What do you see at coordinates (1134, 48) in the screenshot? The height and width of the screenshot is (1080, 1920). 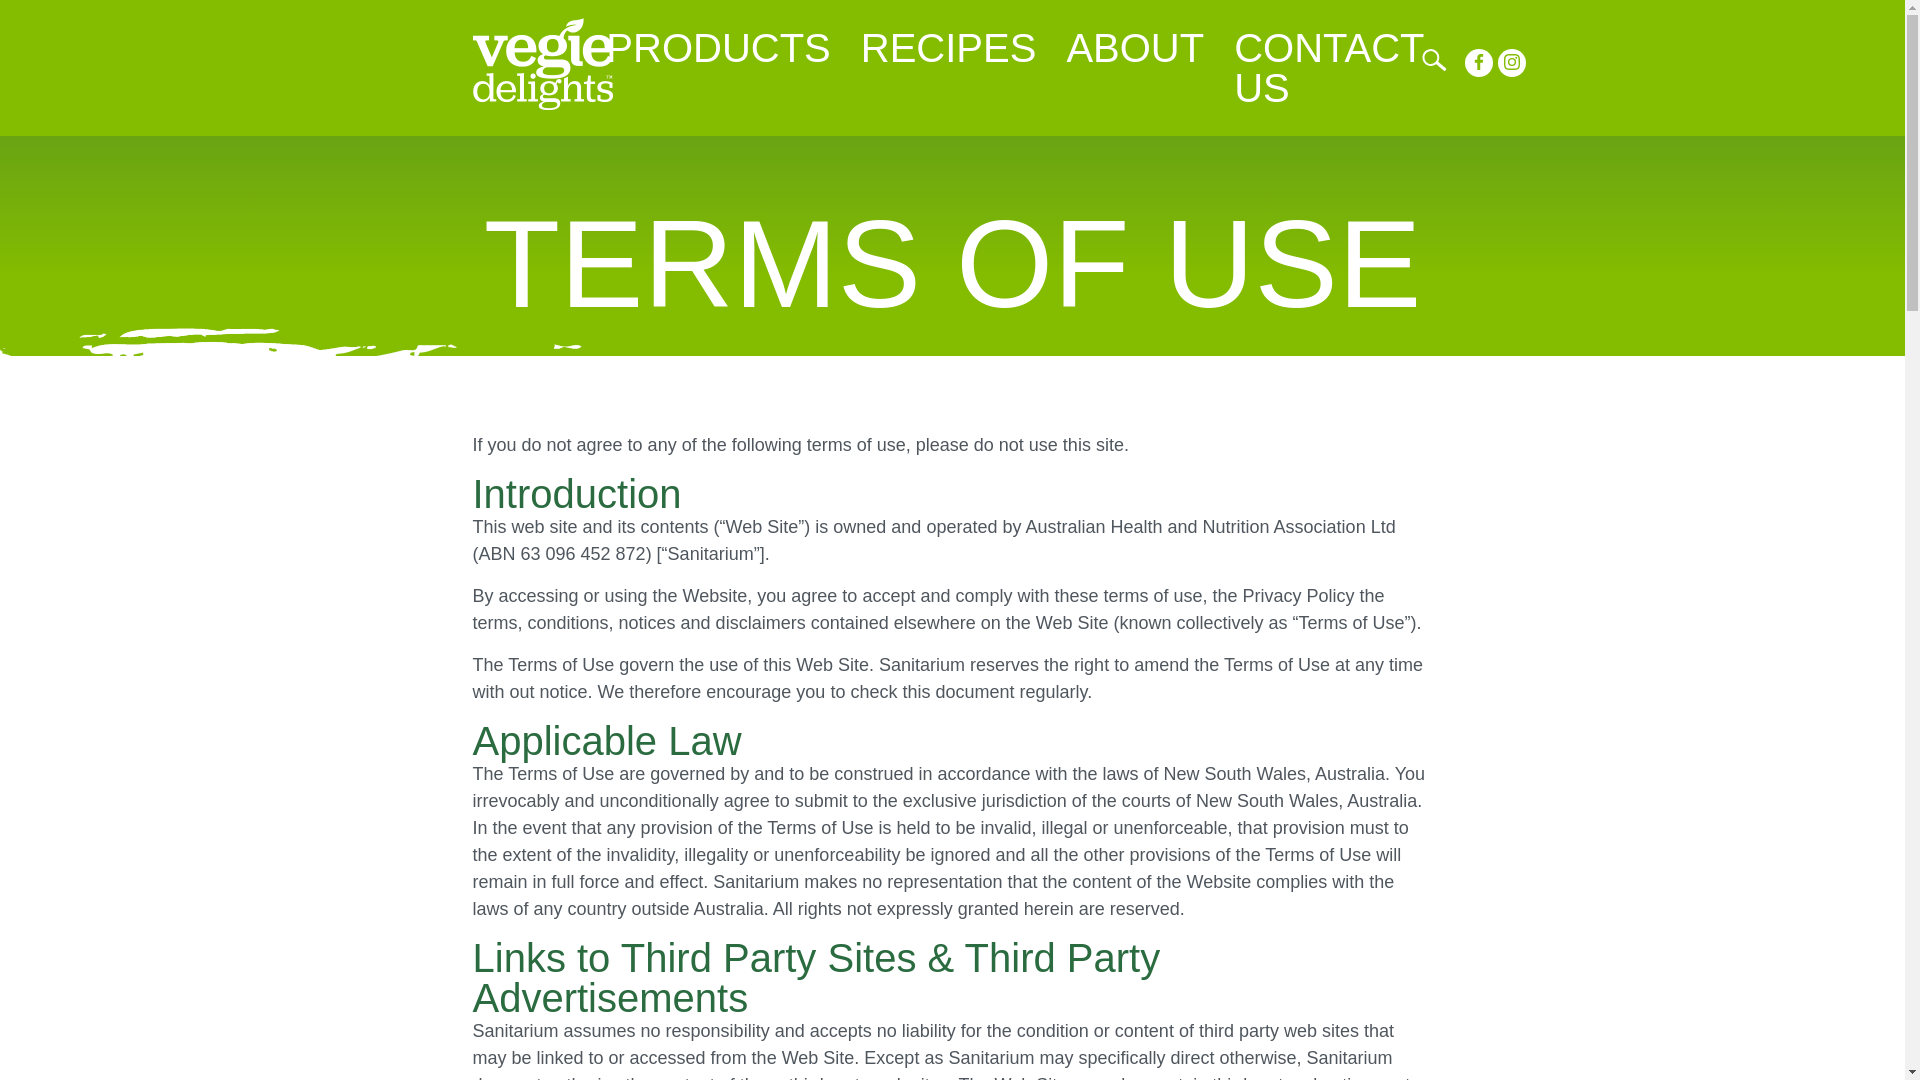 I see `ABOUT` at bounding box center [1134, 48].